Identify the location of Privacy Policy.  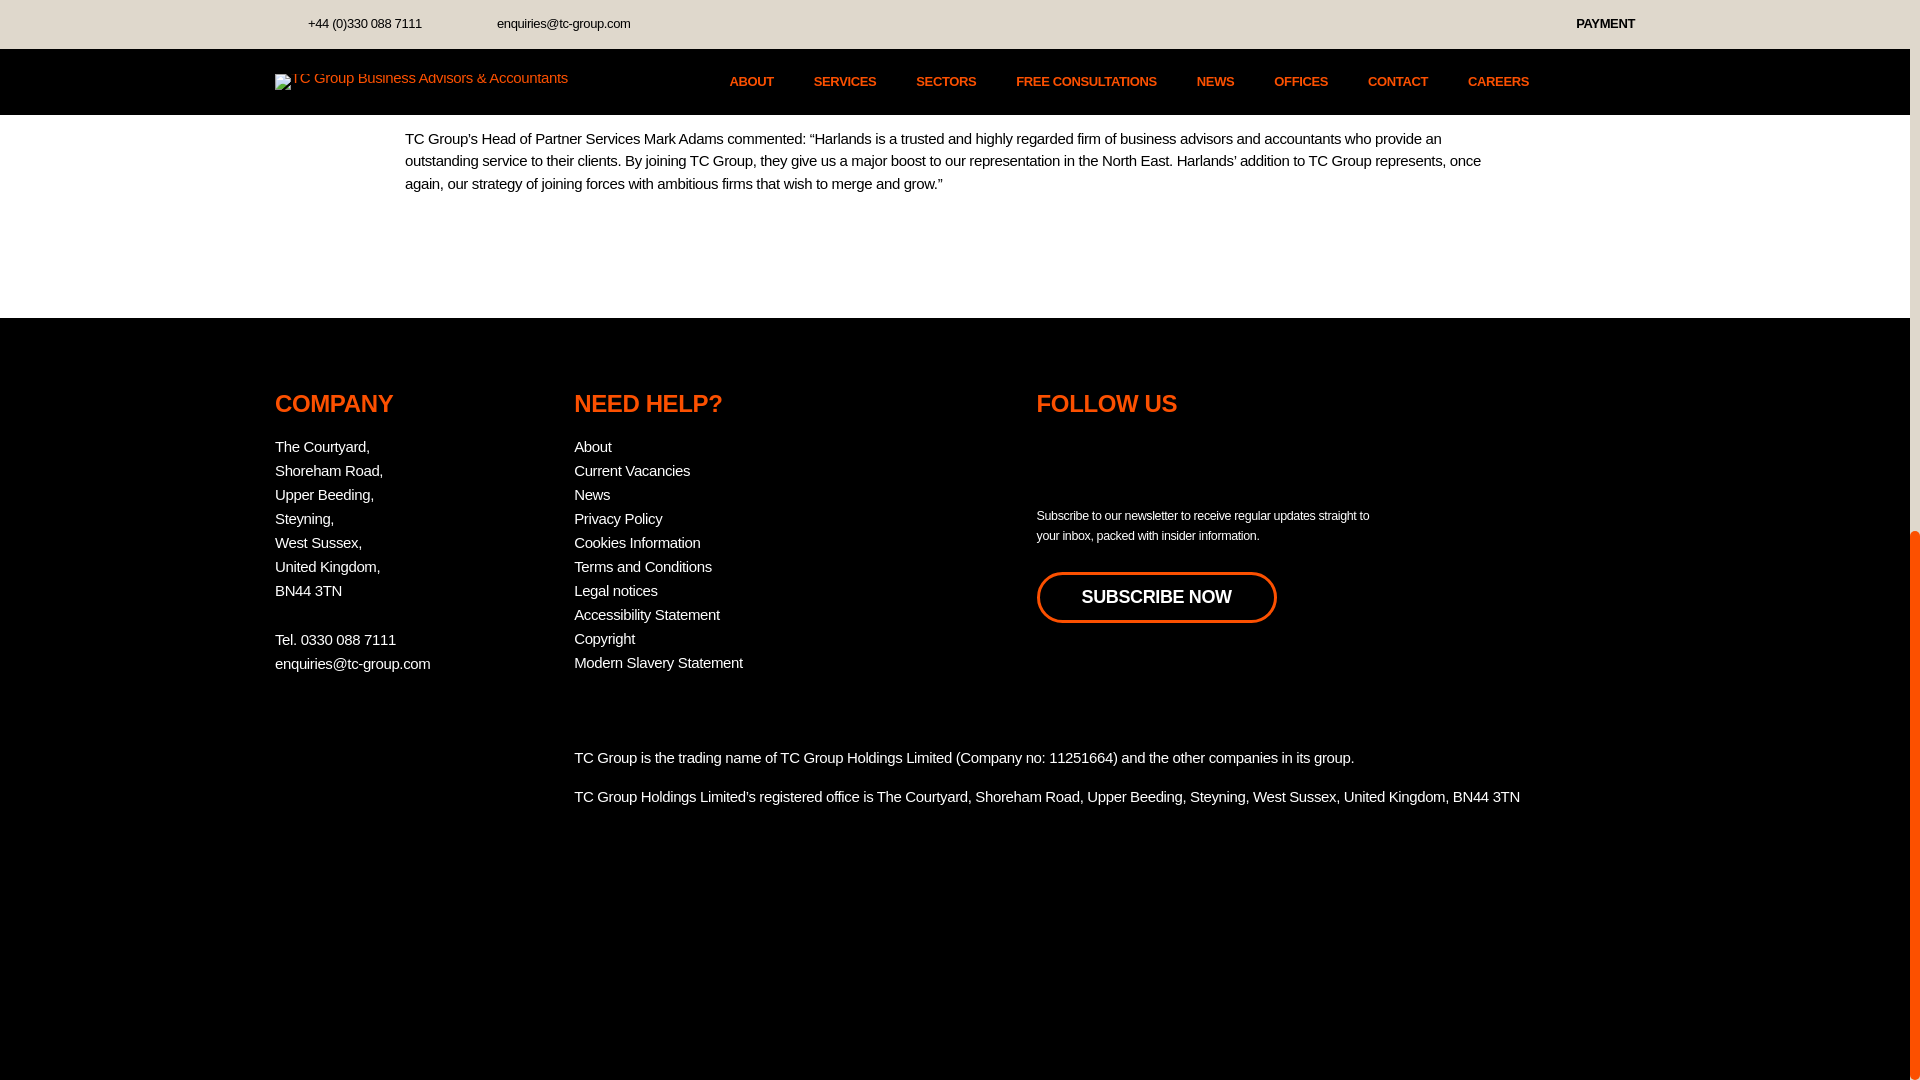
(618, 518).